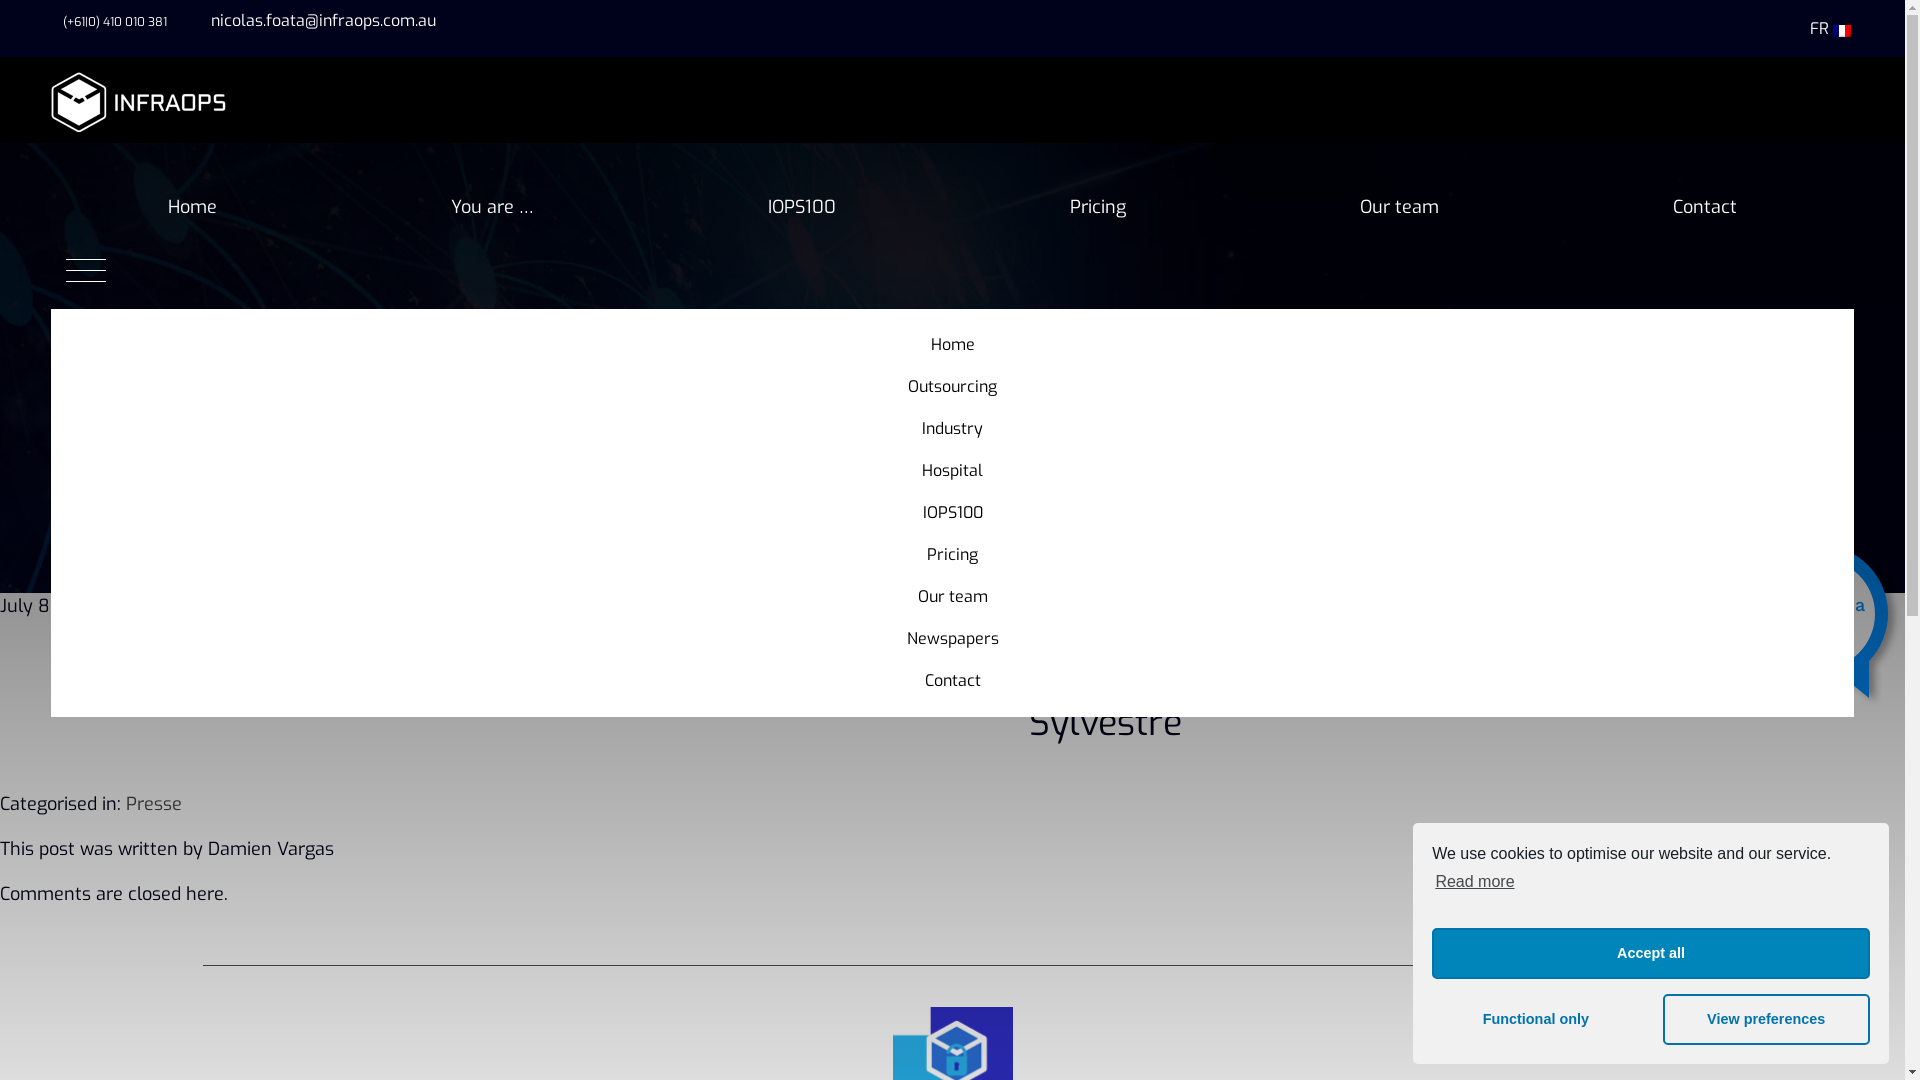 Image resolution: width=1920 pixels, height=1080 pixels. I want to click on Outsourcing, so click(952, 387).